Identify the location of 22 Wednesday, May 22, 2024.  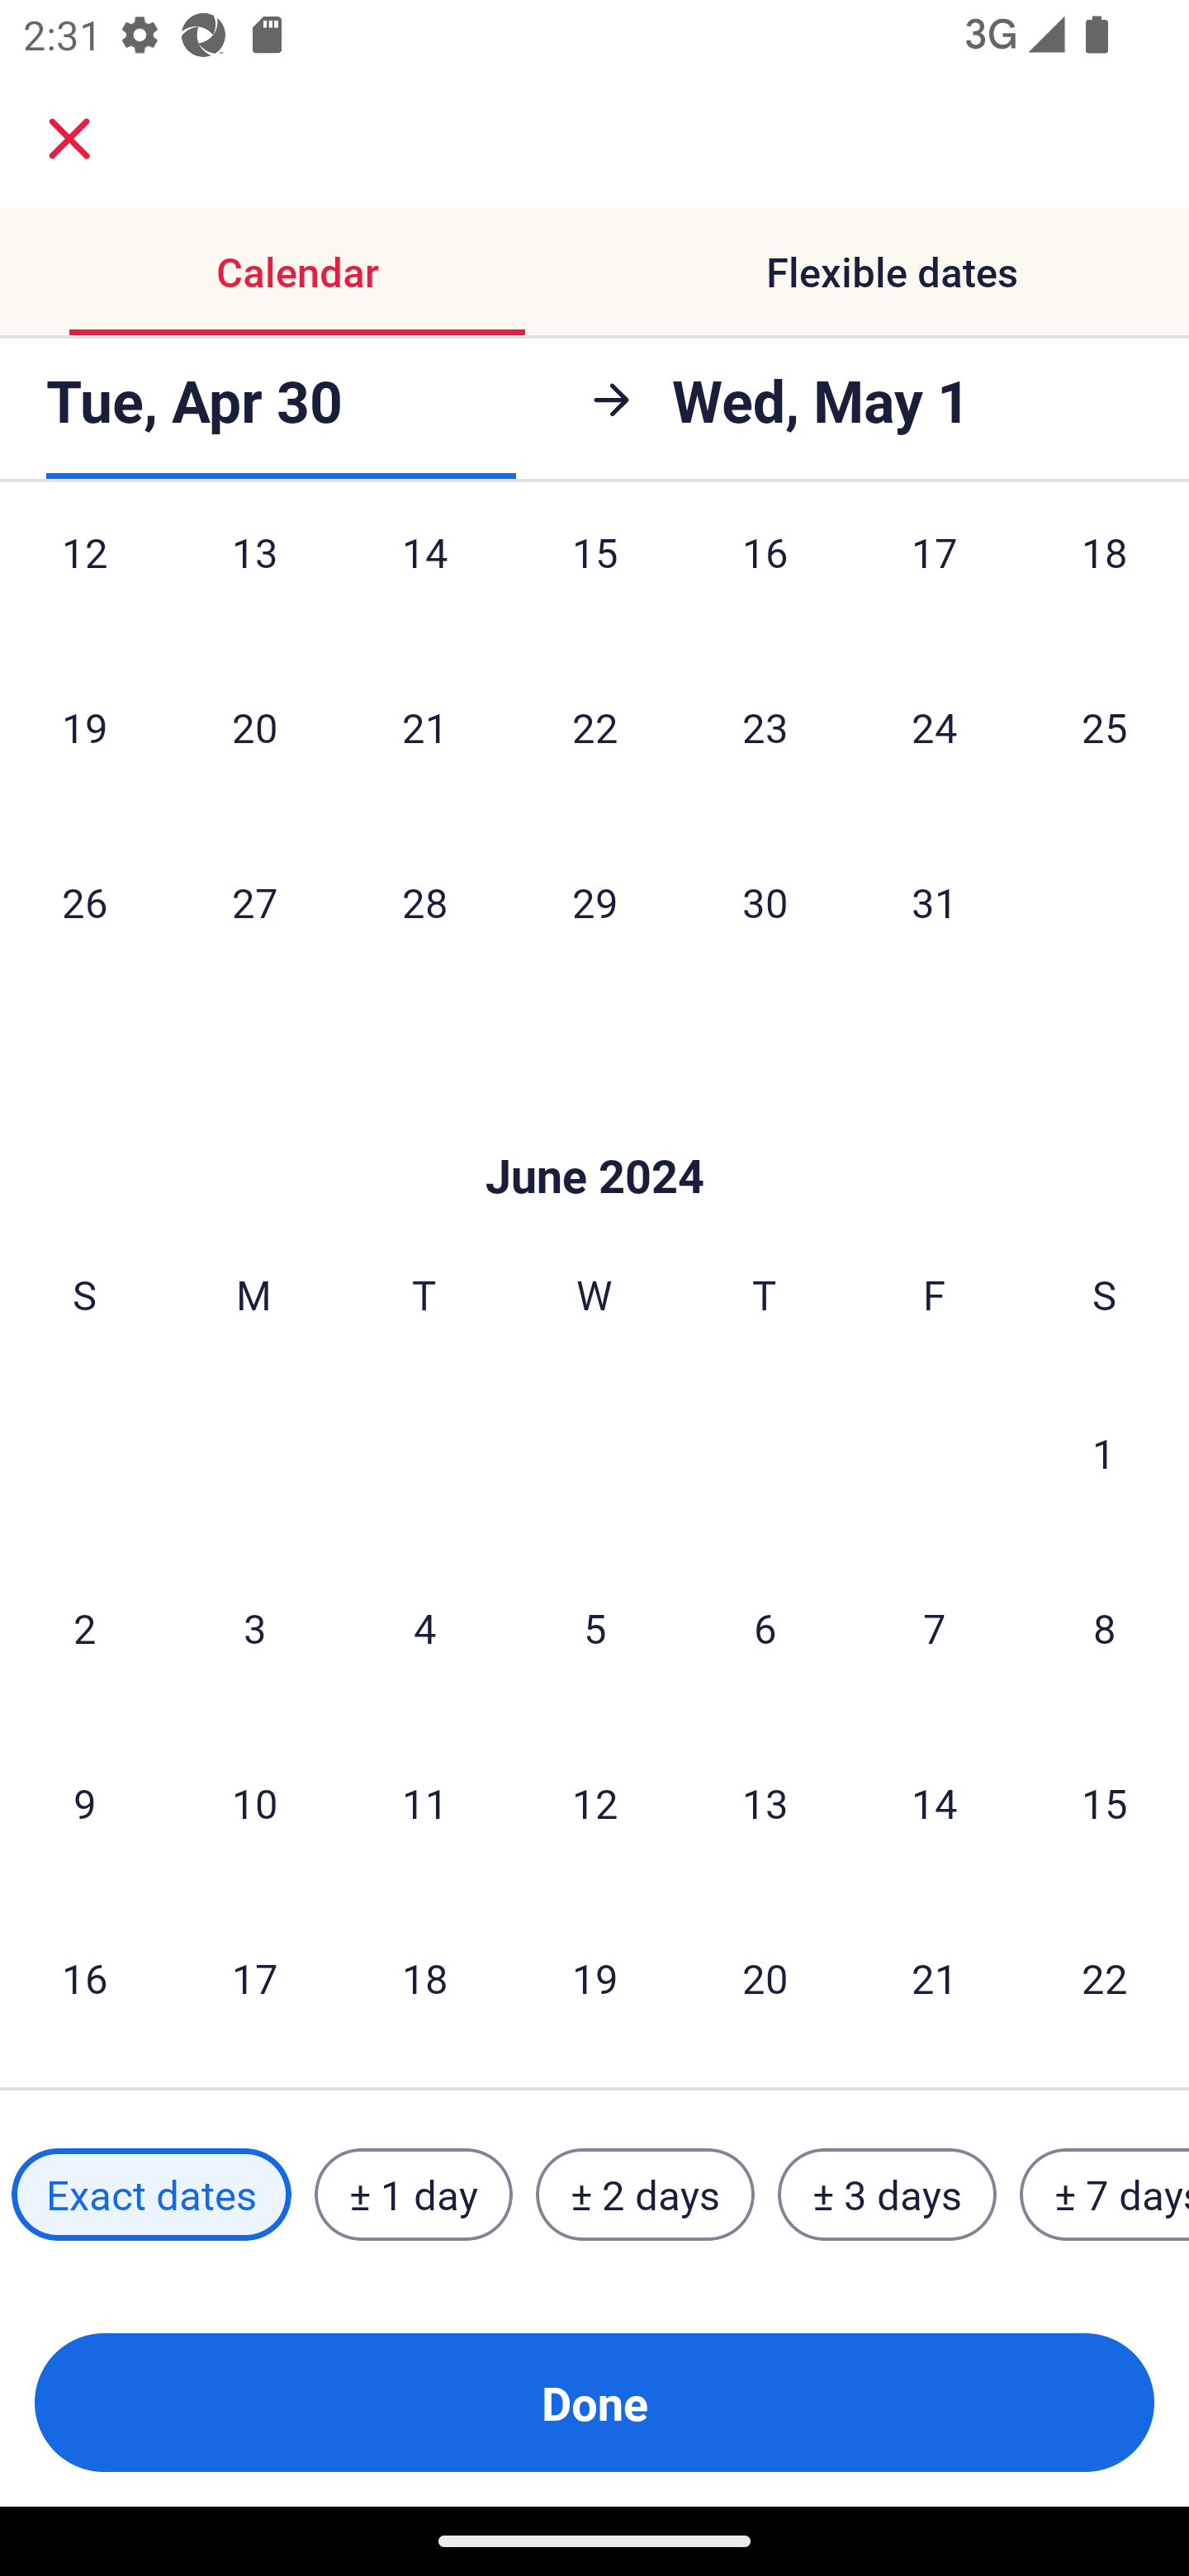
(594, 726).